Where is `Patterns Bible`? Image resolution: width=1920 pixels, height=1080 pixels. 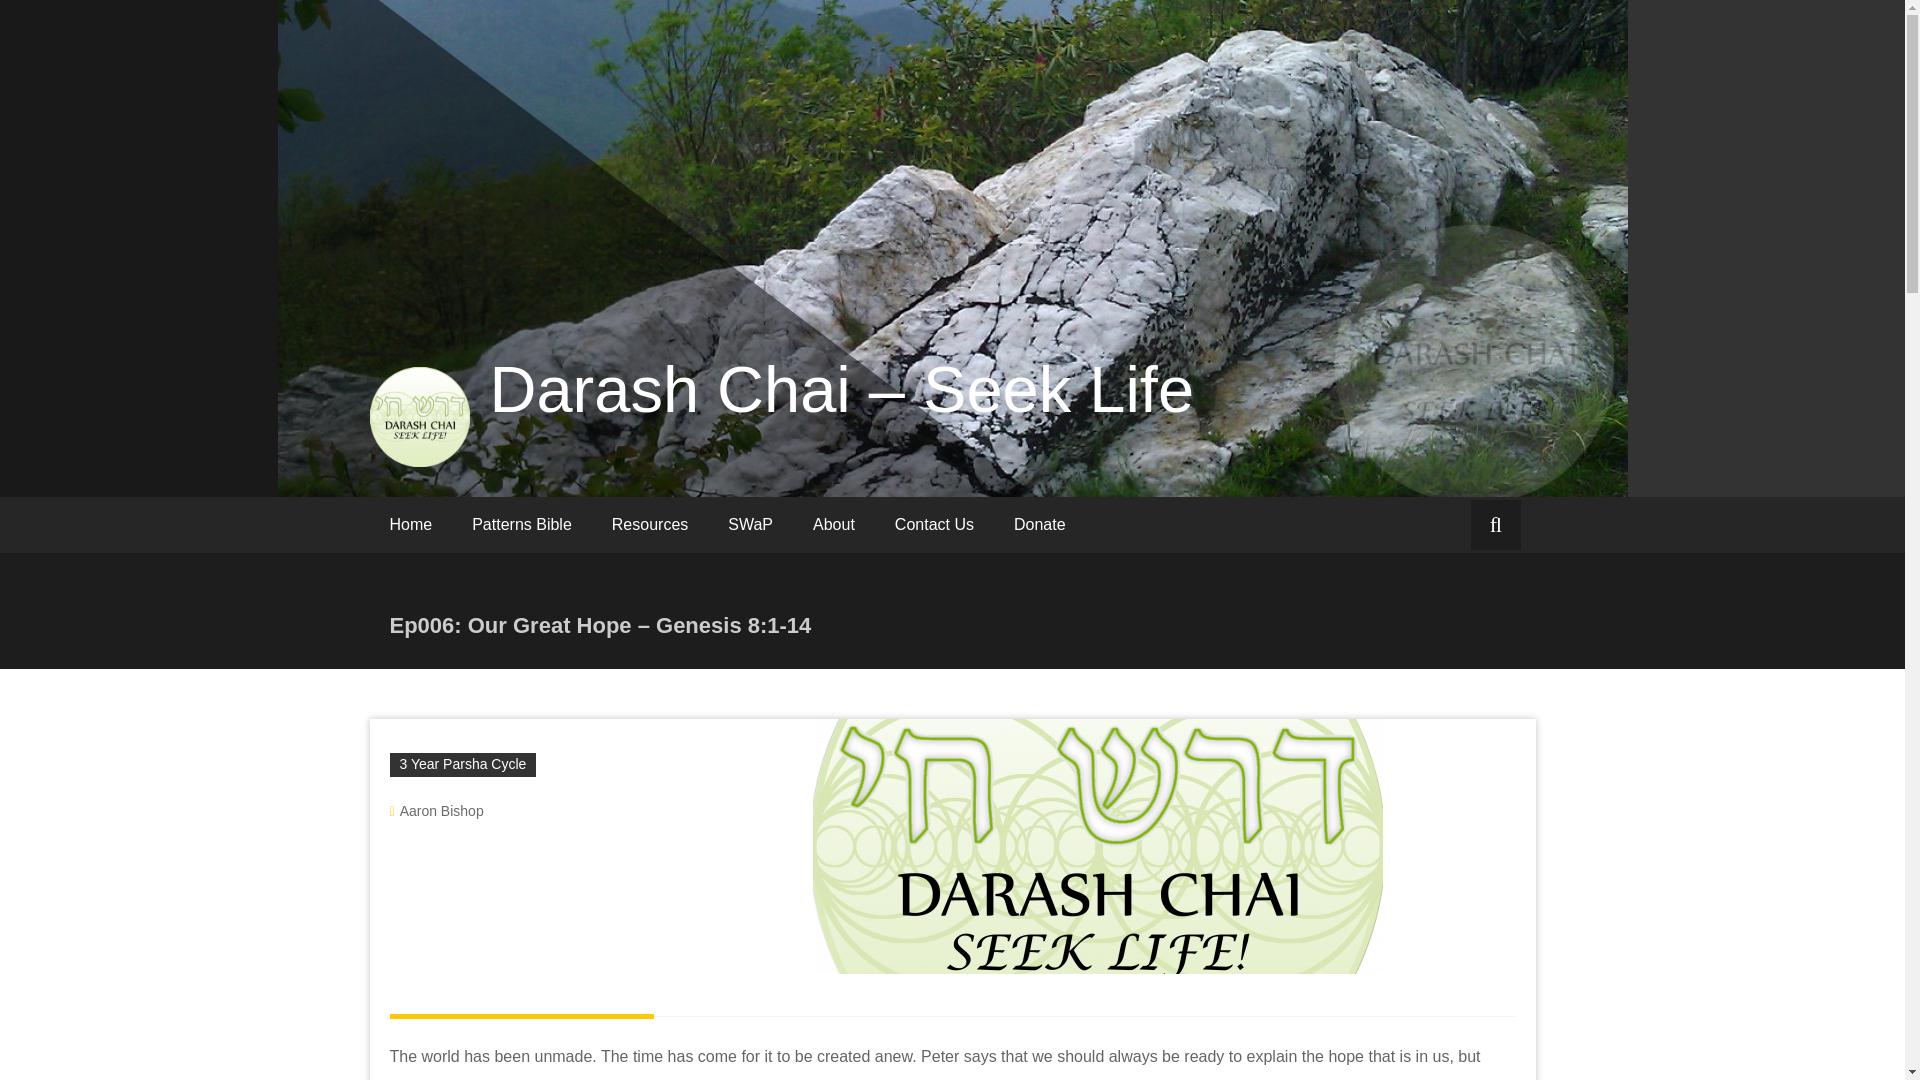 Patterns Bible is located at coordinates (521, 524).